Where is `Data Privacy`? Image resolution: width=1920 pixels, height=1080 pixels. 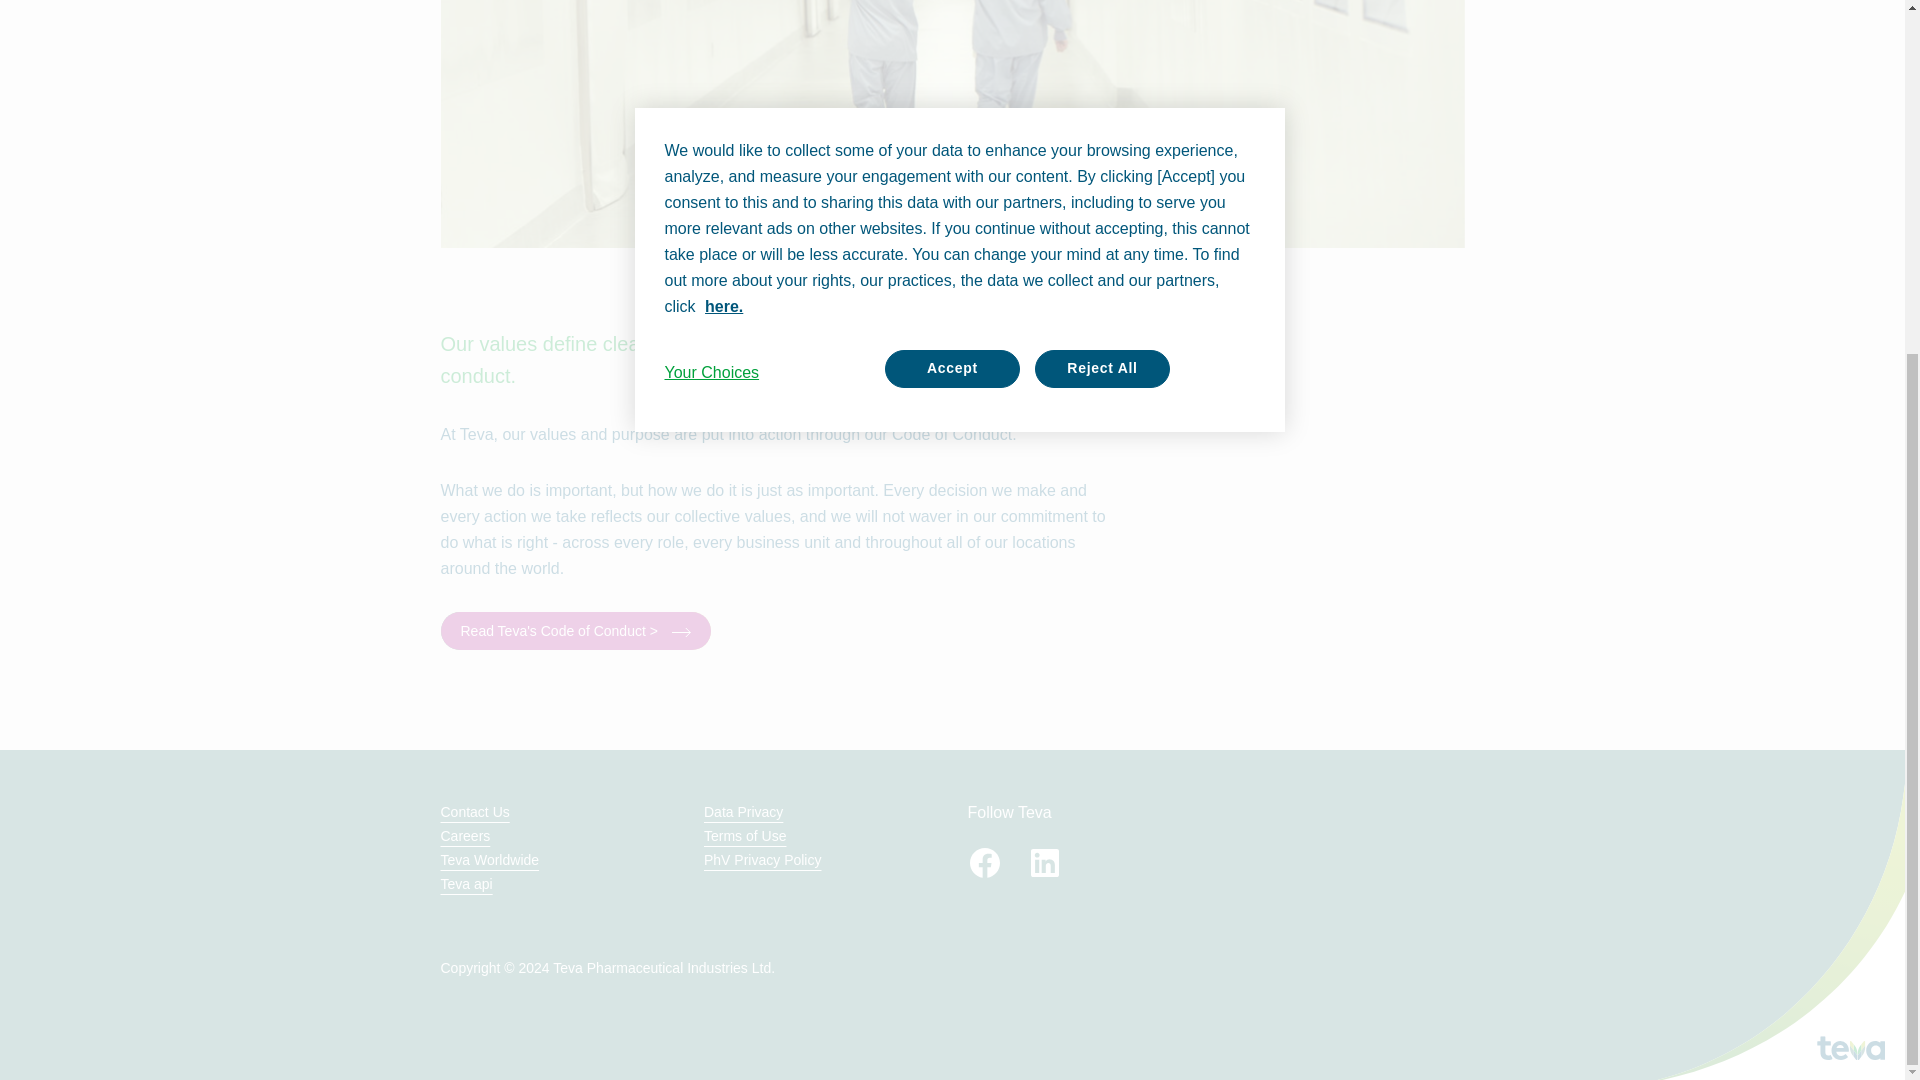
Data Privacy is located at coordinates (744, 811).